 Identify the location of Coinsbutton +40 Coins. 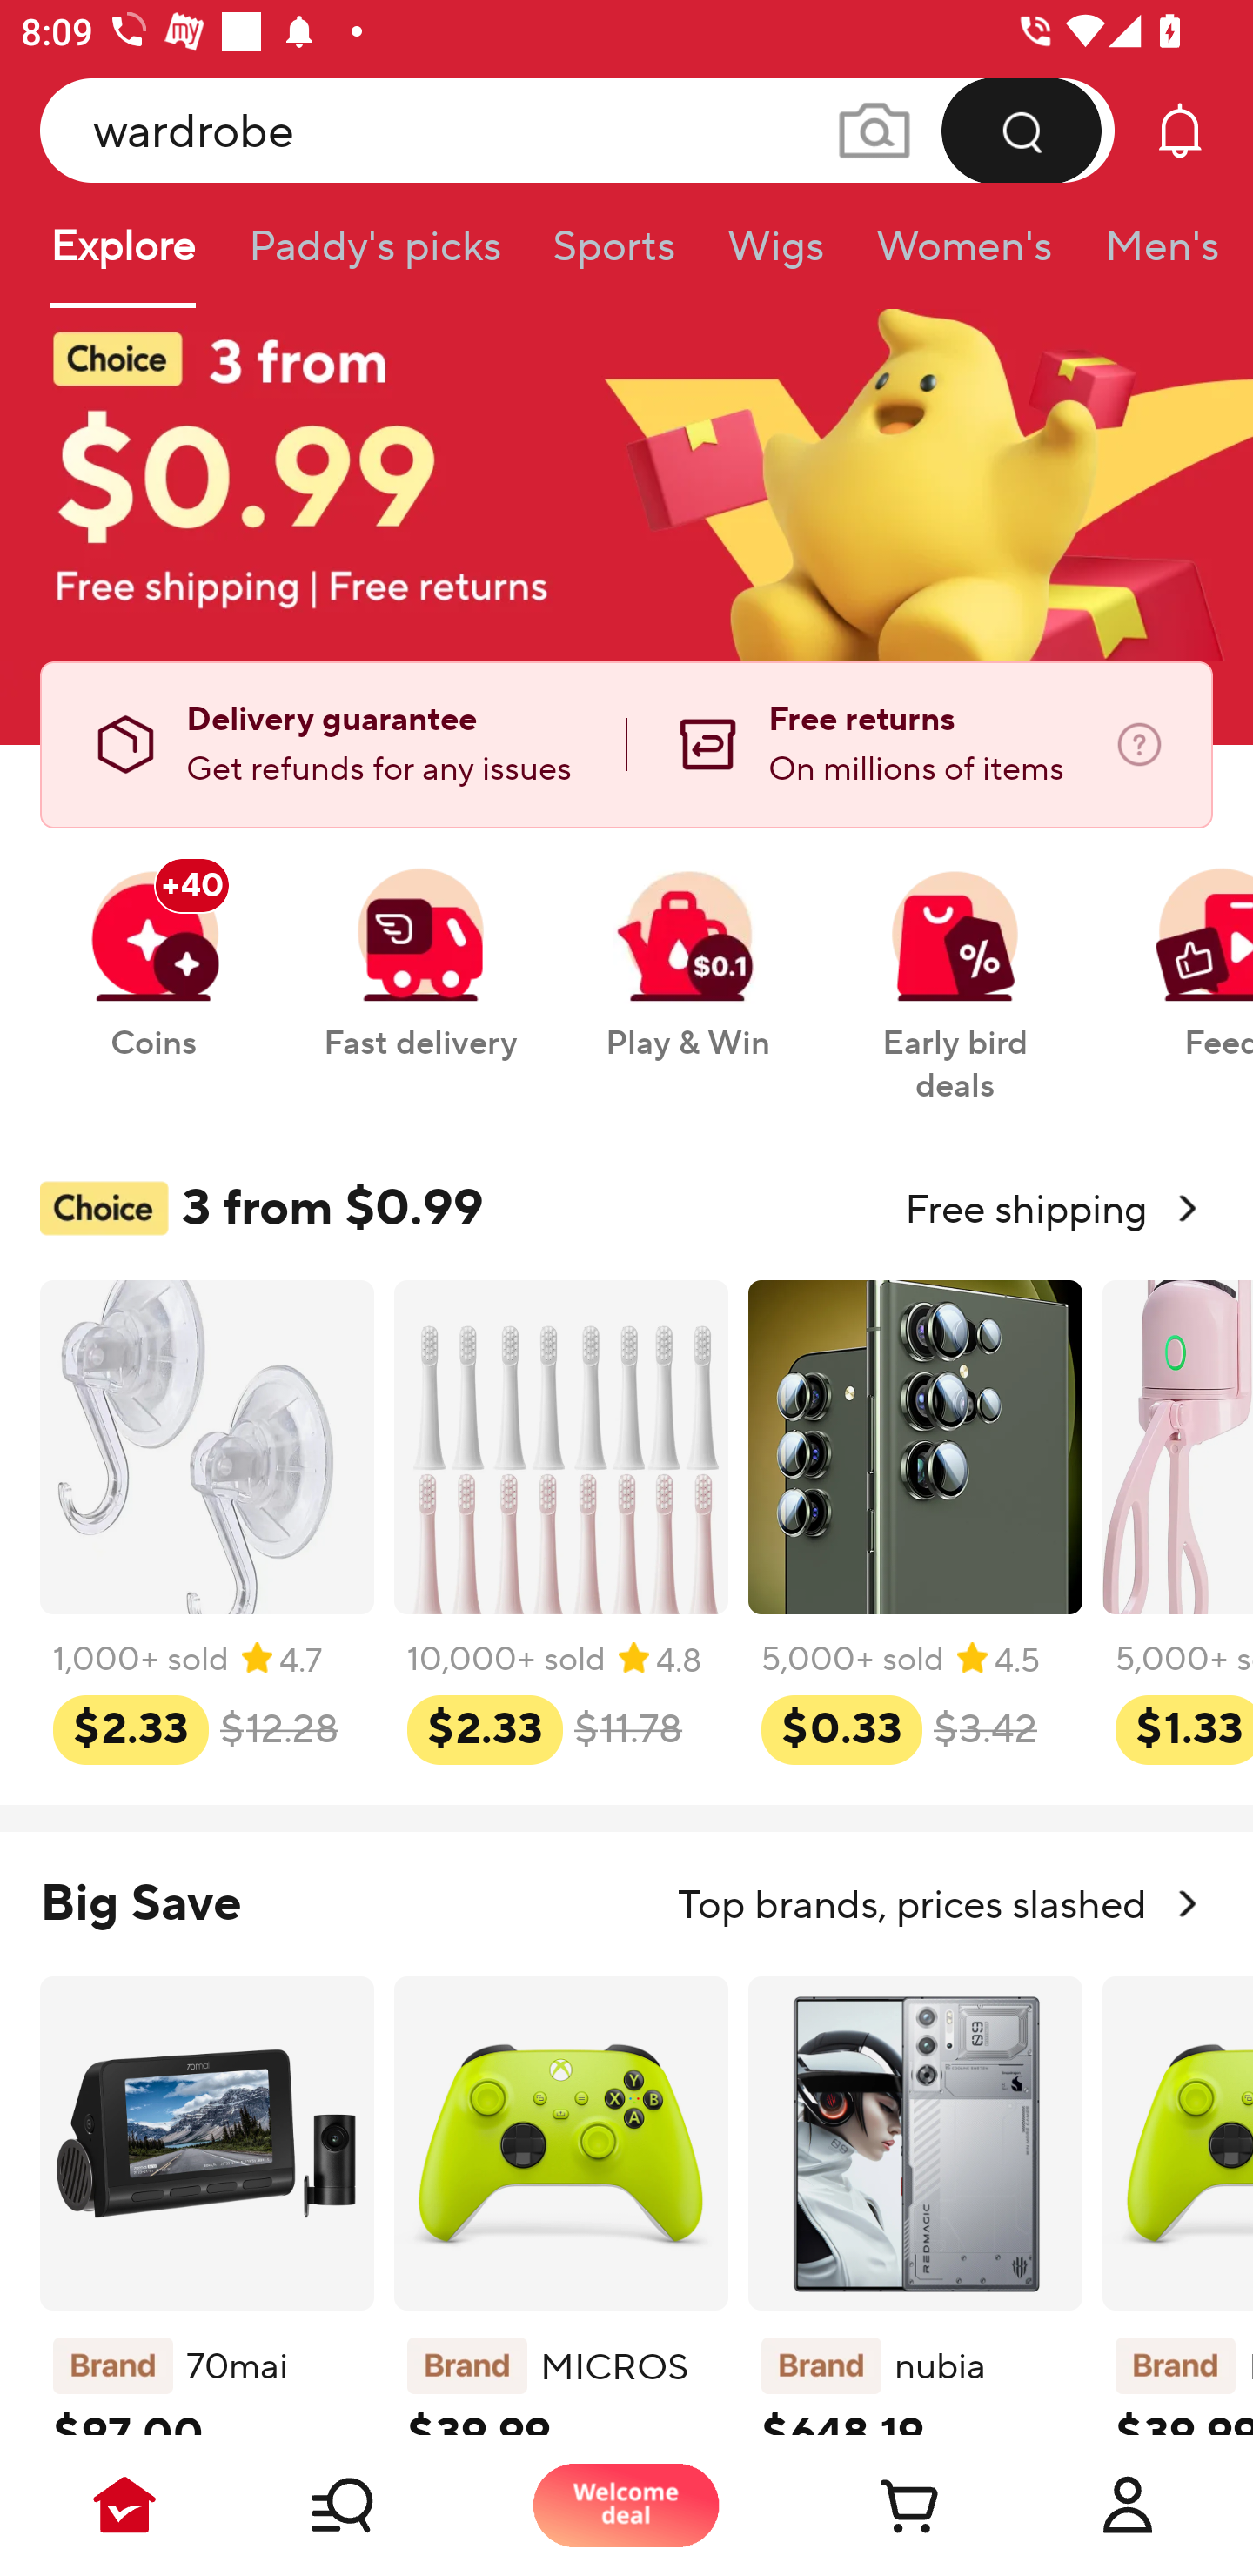
(153, 948).